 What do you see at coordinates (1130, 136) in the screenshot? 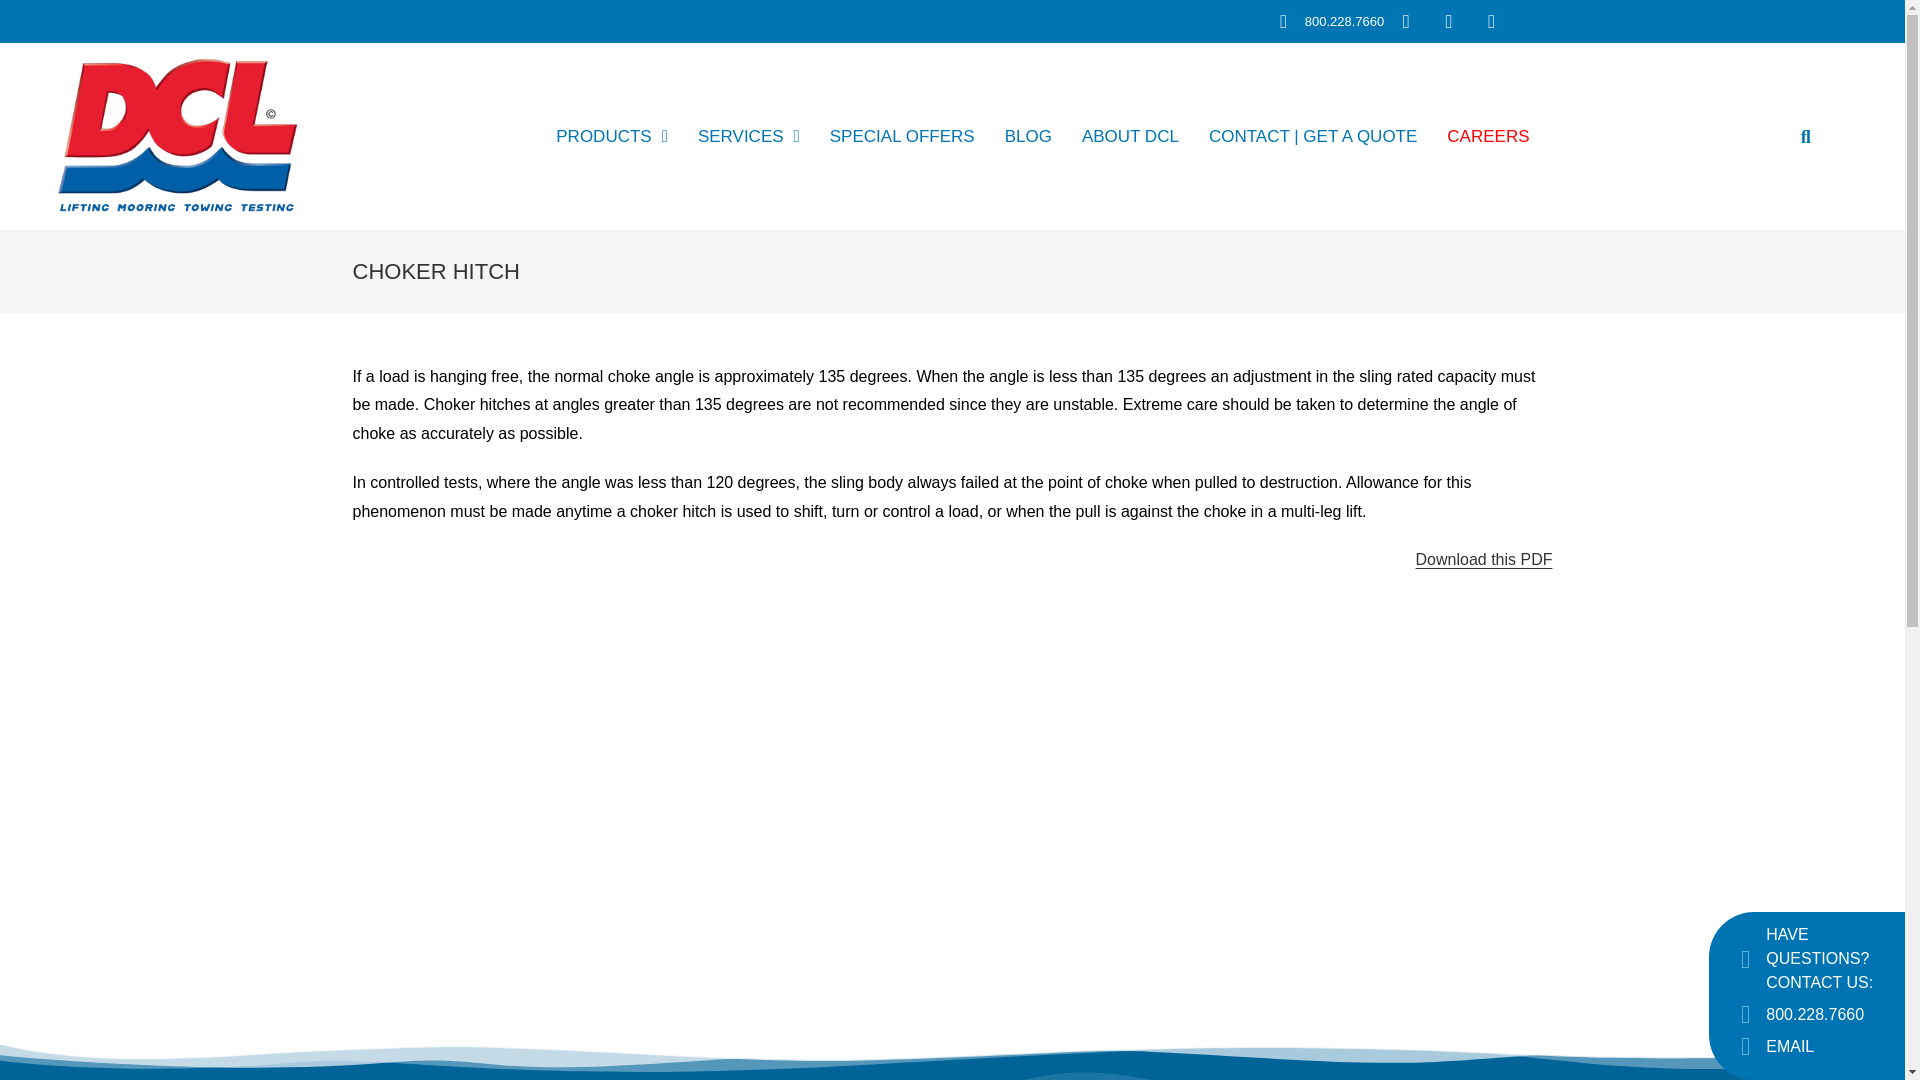
I see `ABOUT DCL` at bounding box center [1130, 136].